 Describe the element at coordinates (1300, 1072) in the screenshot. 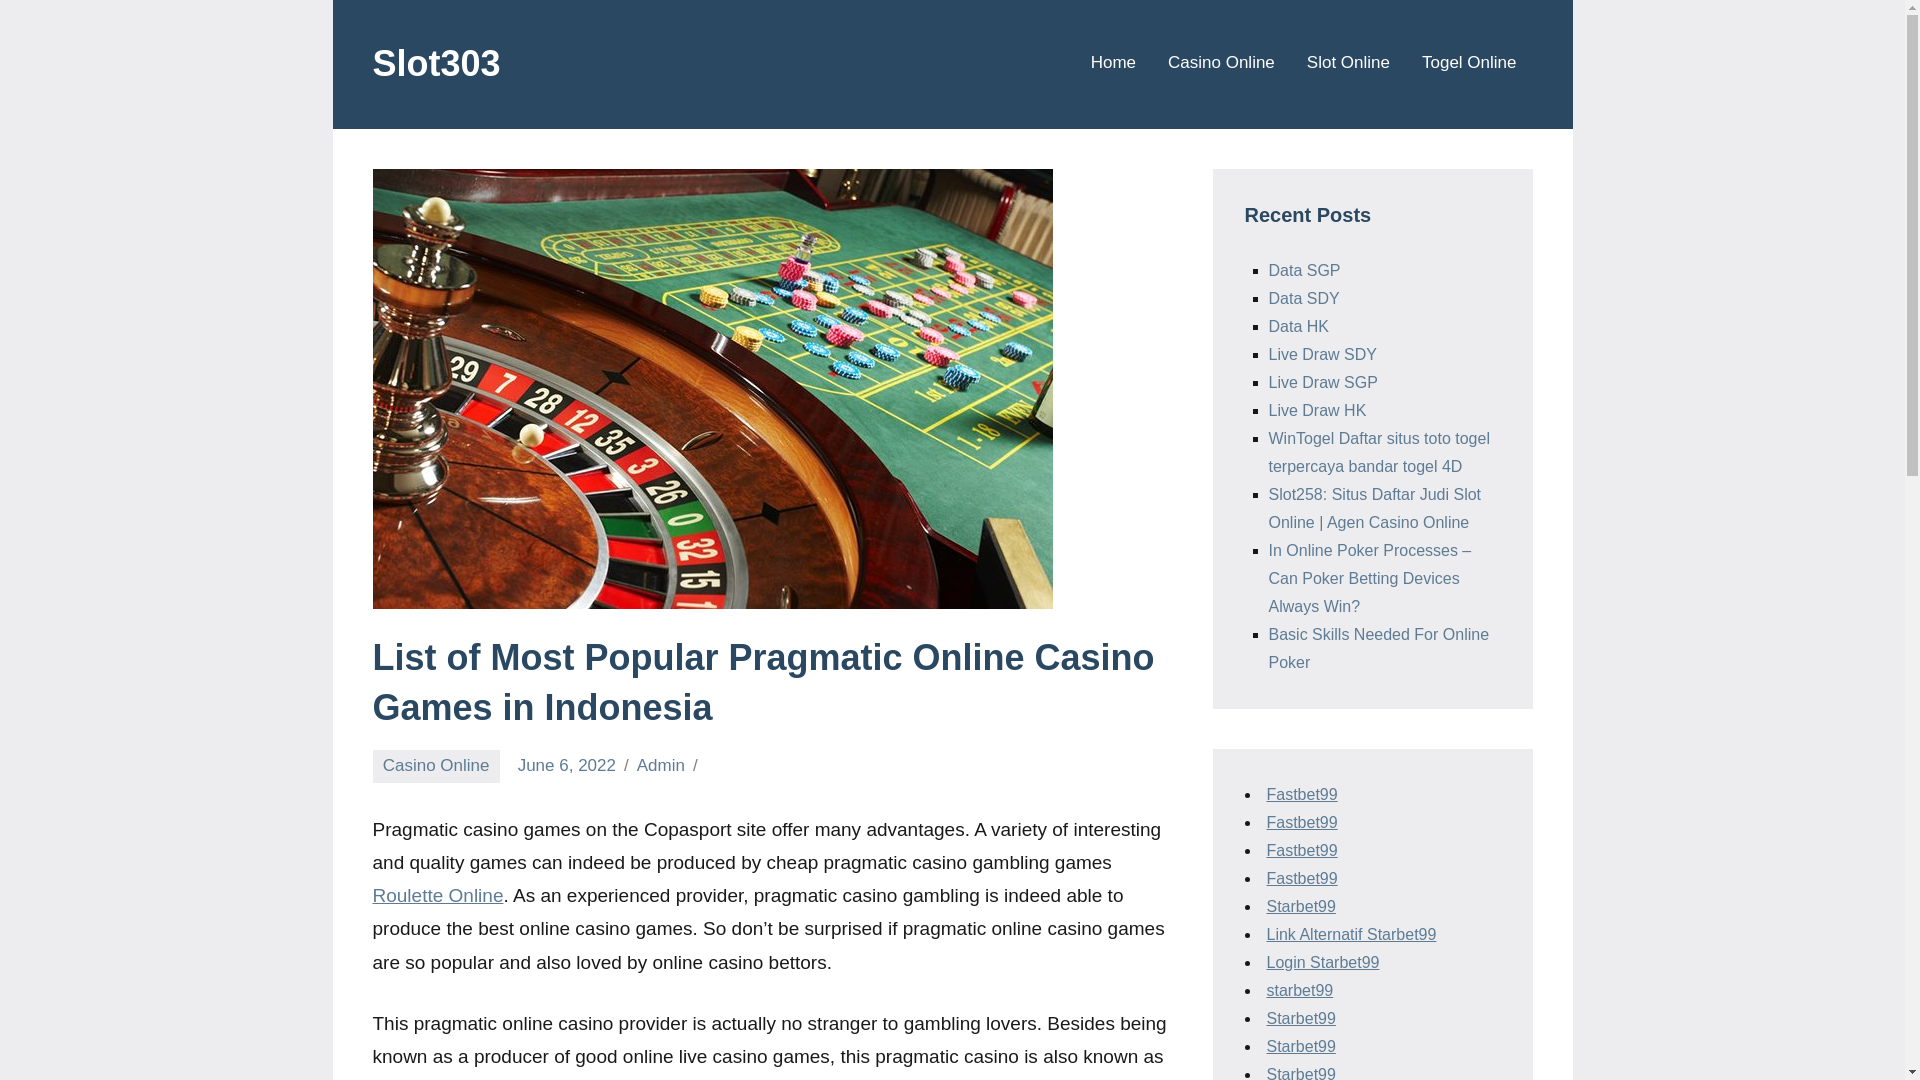

I see `Starbet99` at that location.